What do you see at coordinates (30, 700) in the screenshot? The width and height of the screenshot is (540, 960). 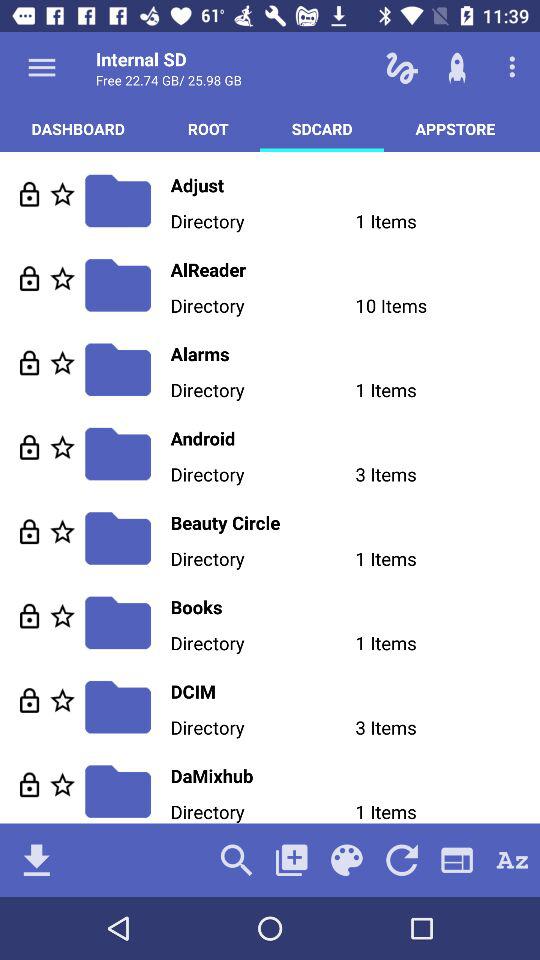 I see `unlock` at bounding box center [30, 700].